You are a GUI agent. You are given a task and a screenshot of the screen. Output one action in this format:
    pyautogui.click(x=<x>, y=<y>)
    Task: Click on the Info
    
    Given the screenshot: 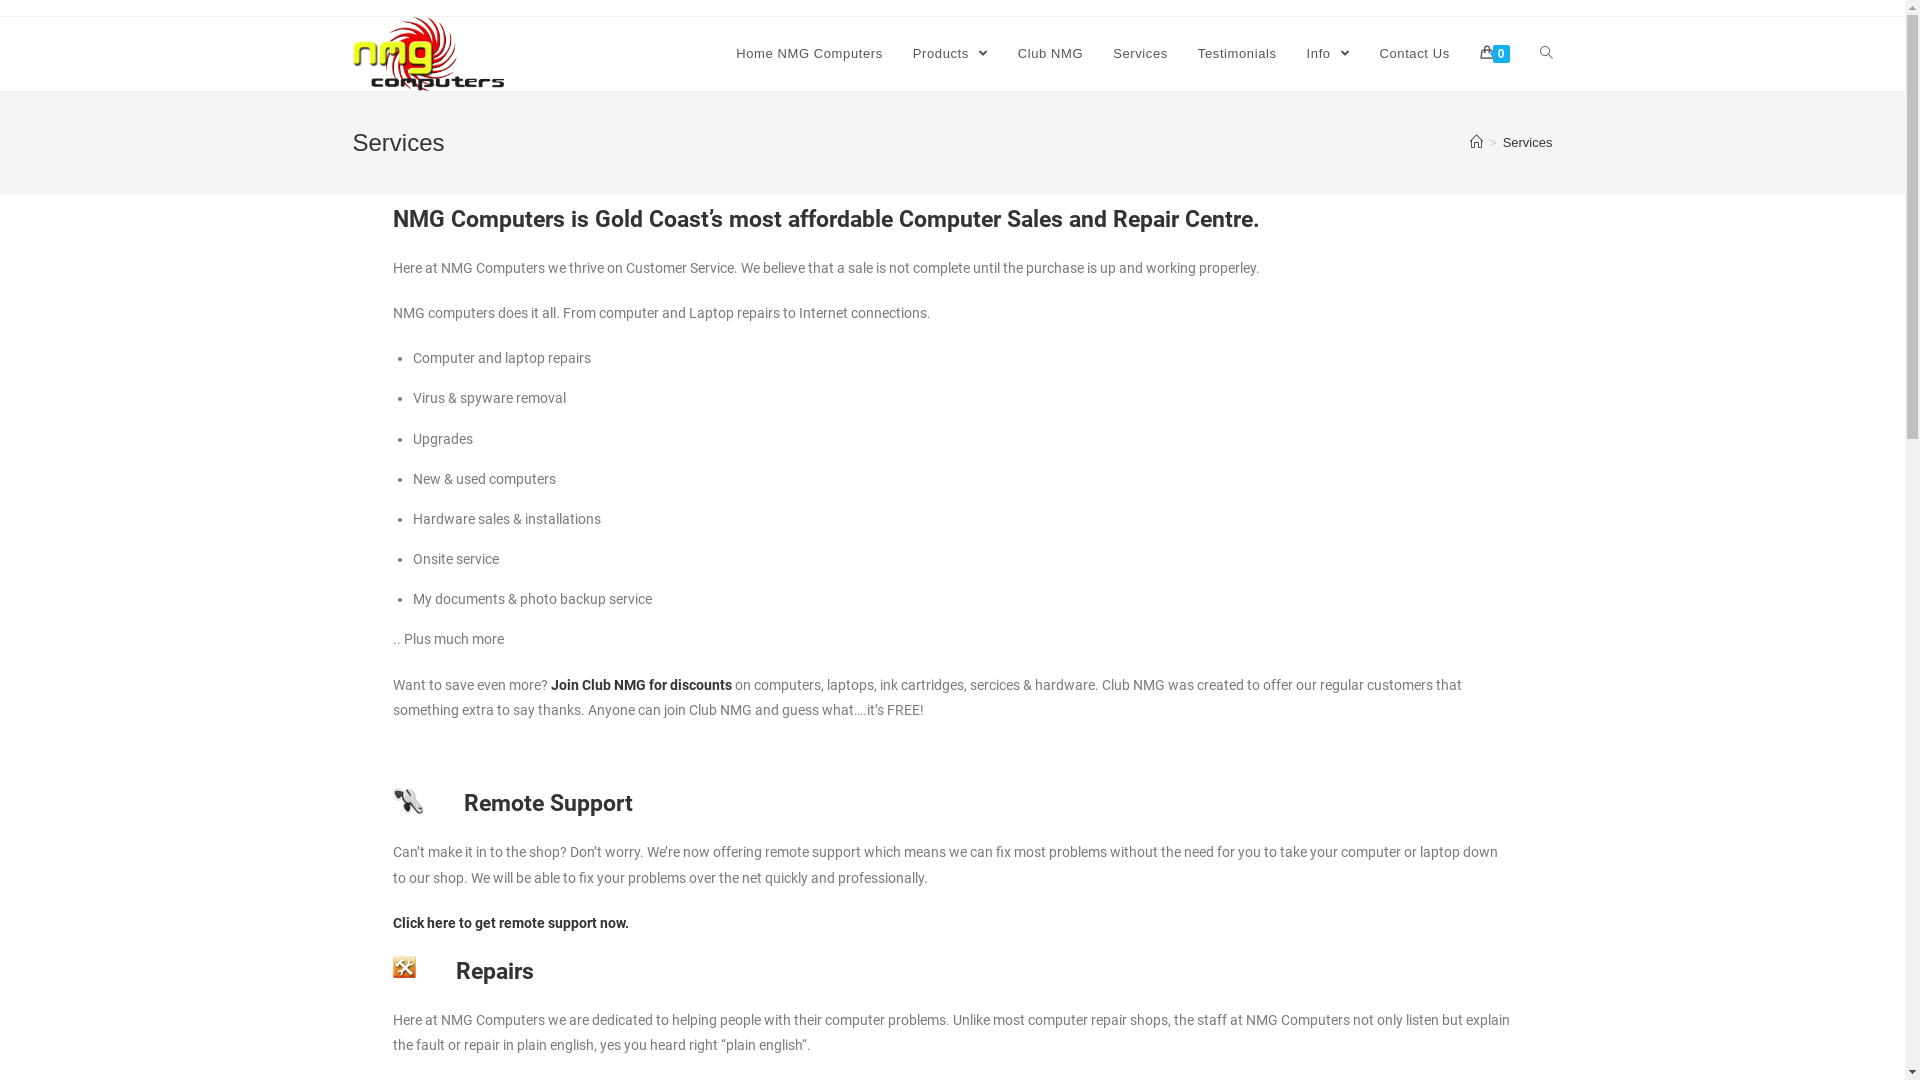 What is the action you would take?
    pyautogui.click(x=1328, y=54)
    